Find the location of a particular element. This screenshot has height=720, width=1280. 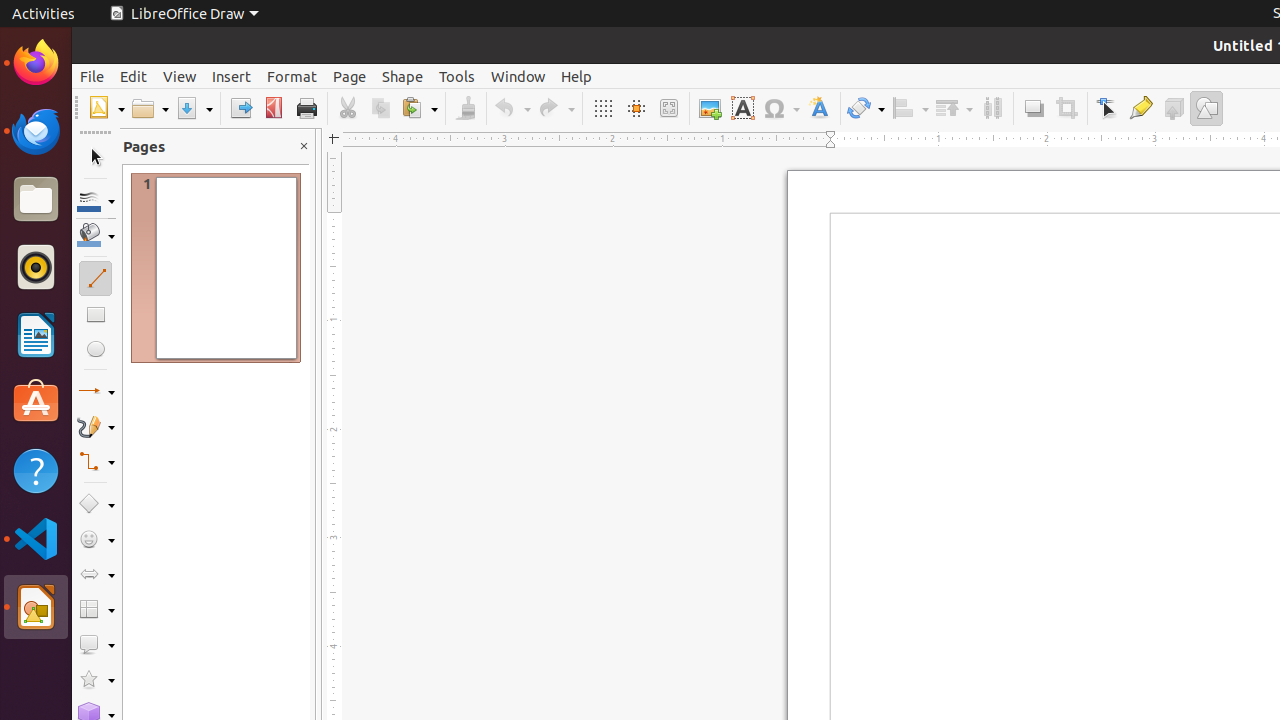

Text Box is located at coordinates (742, 108).